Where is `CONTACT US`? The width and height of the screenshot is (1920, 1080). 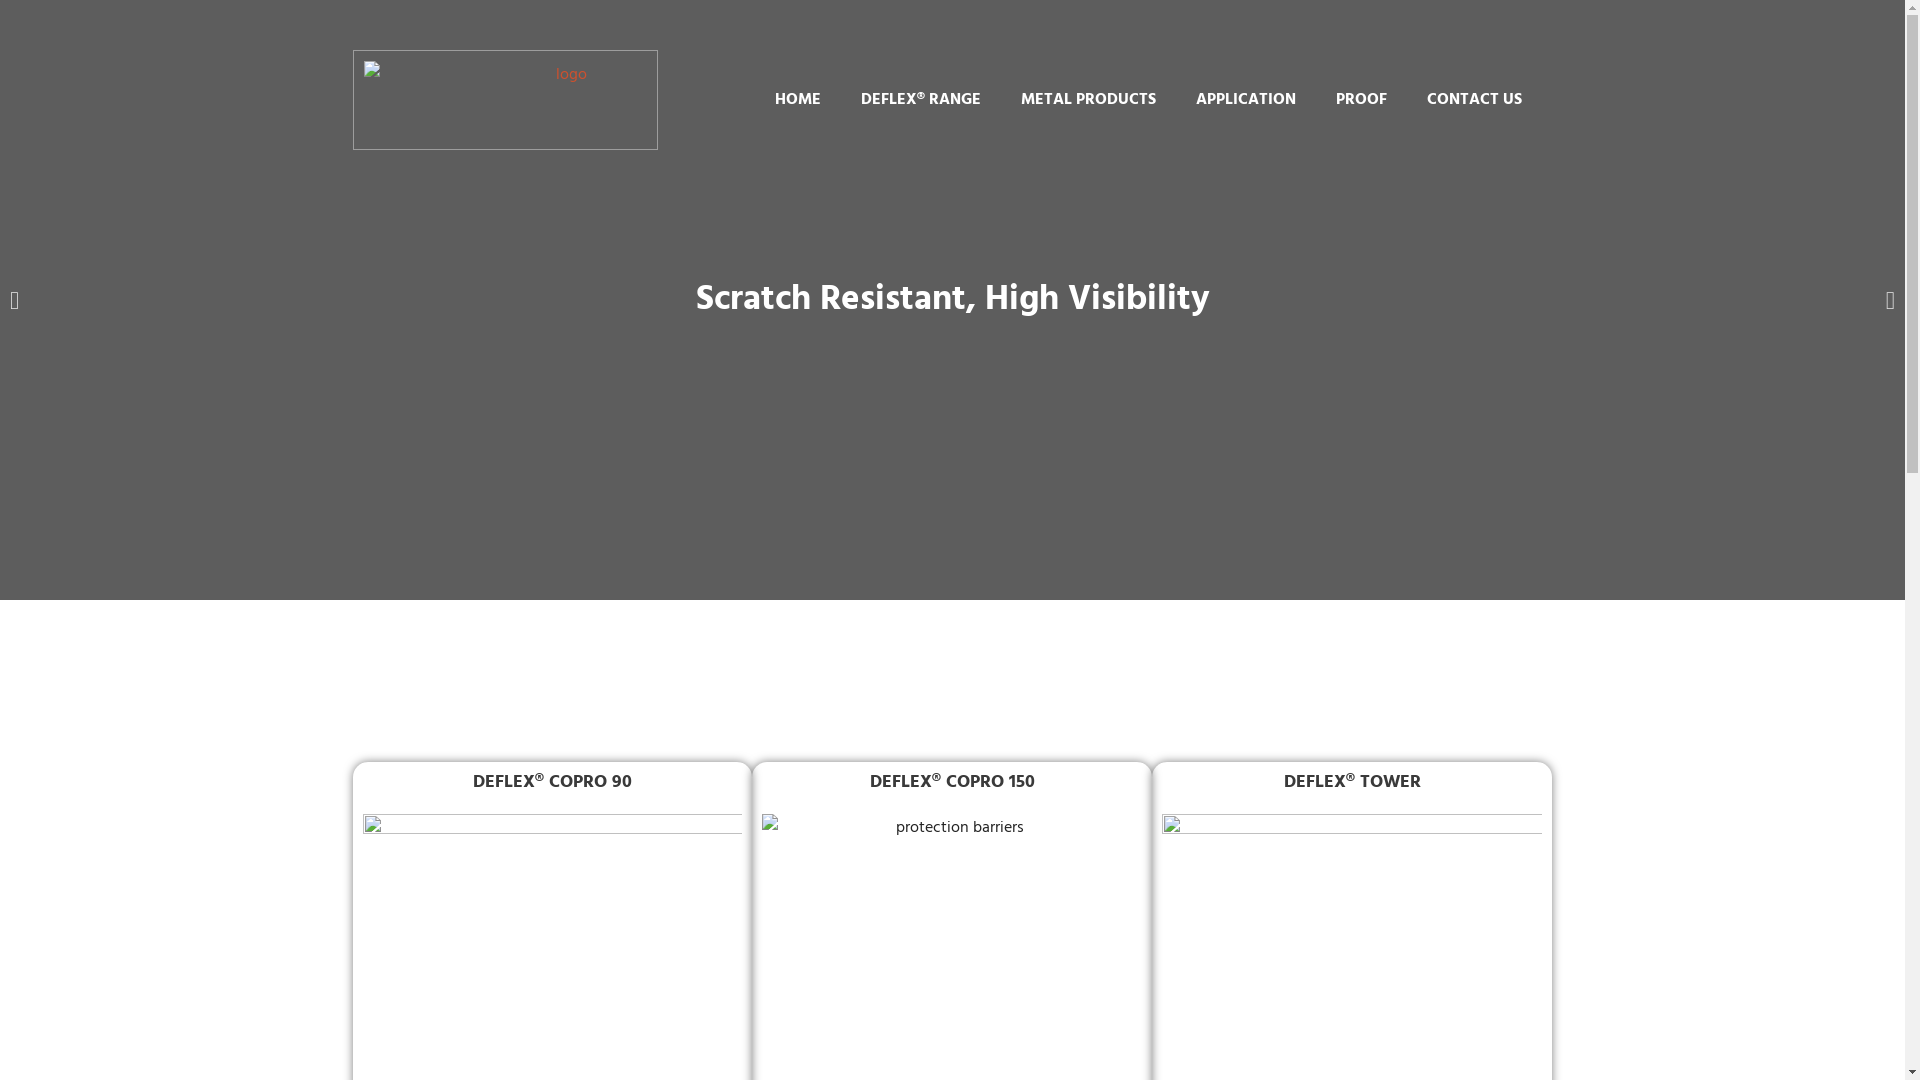 CONTACT US is located at coordinates (1474, 100).